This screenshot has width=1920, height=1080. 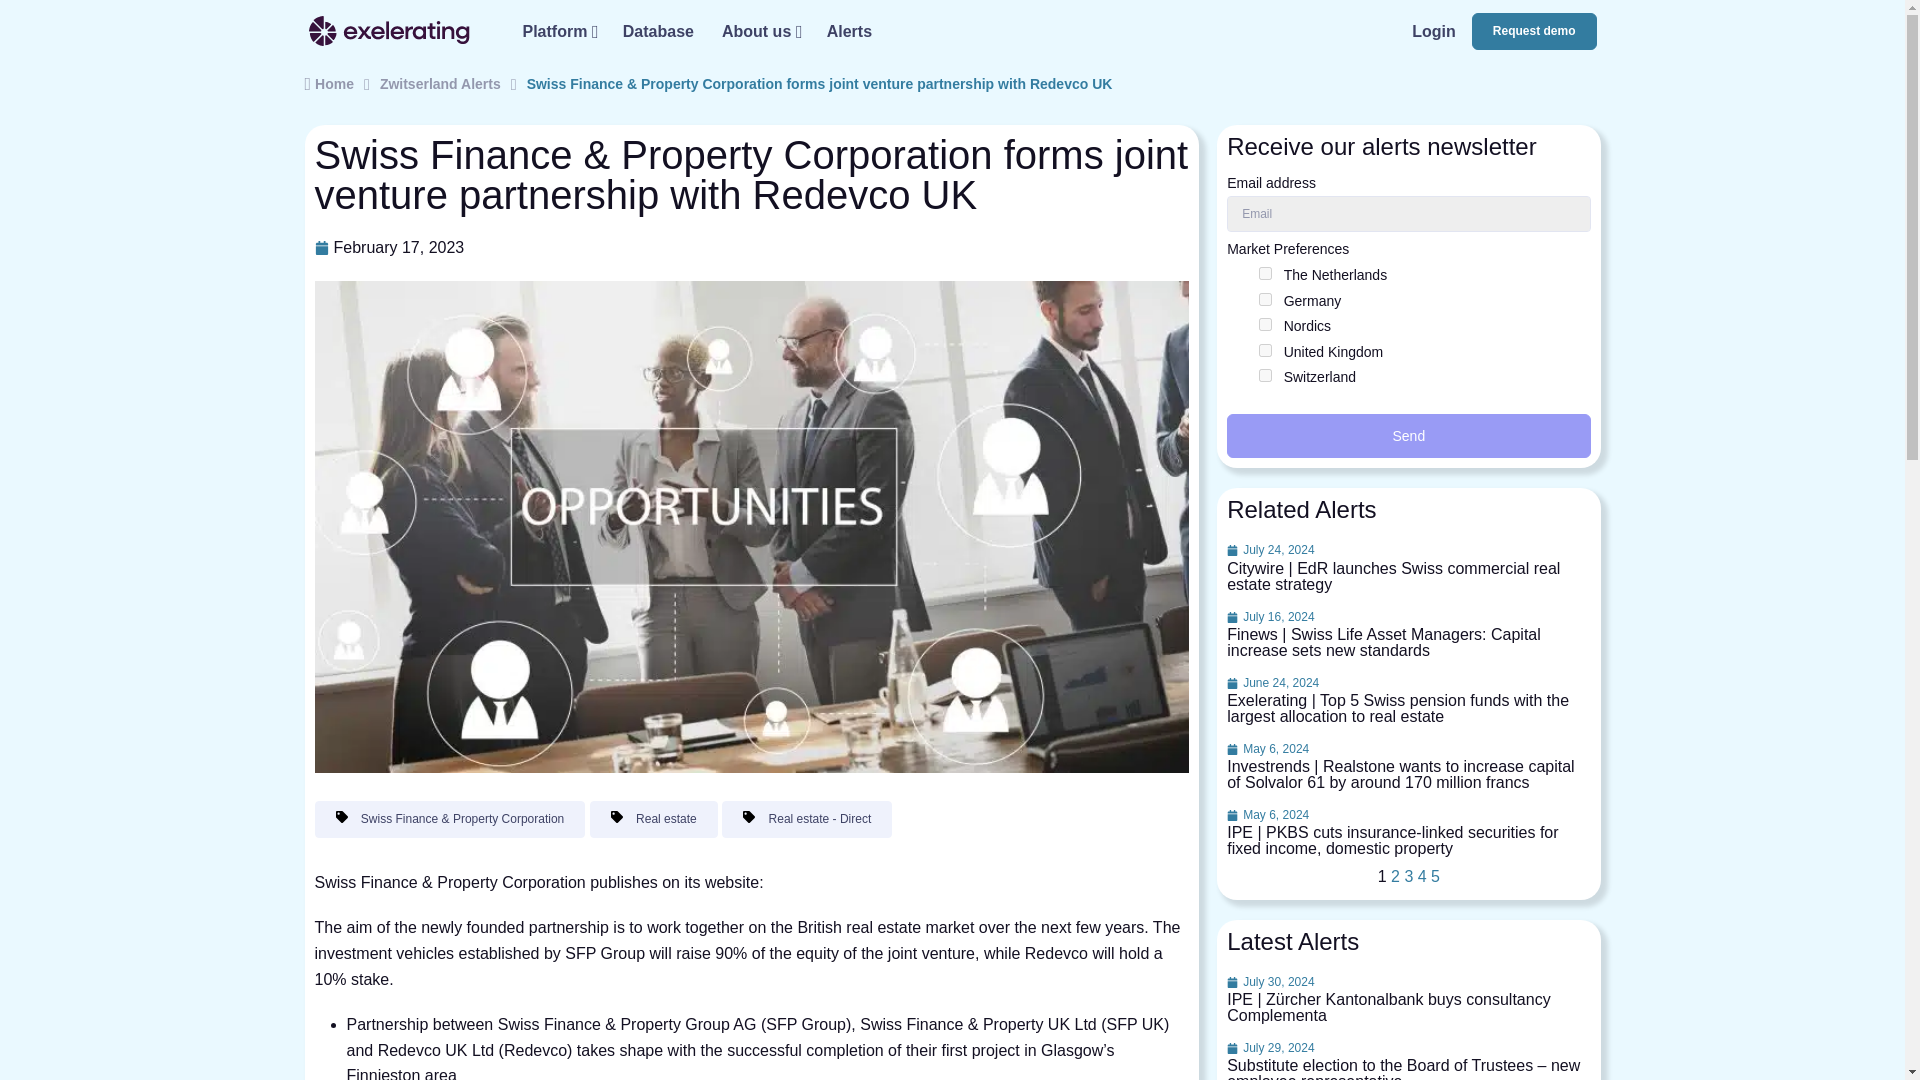 What do you see at coordinates (1434, 30) in the screenshot?
I see `Alerts` at bounding box center [1434, 30].